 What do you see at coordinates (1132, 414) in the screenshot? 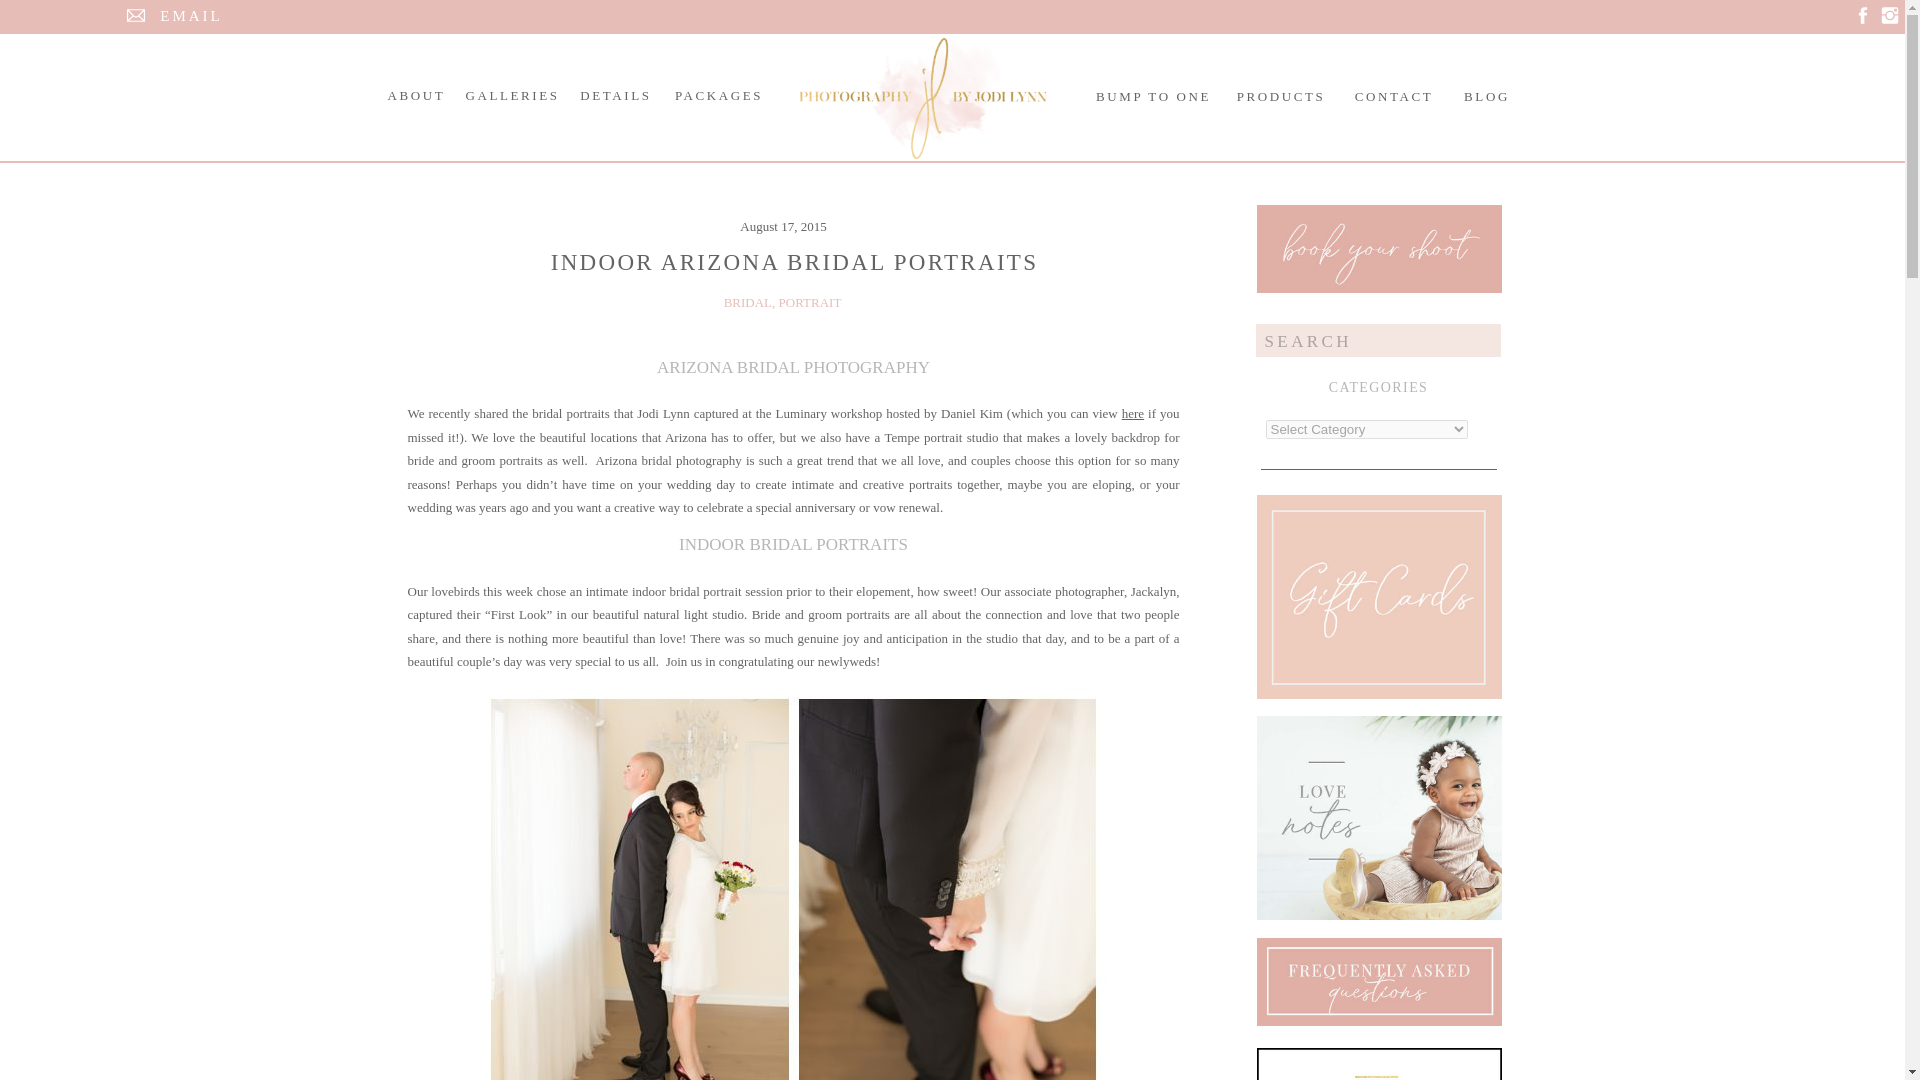
I see `here` at bounding box center [1132, 414].